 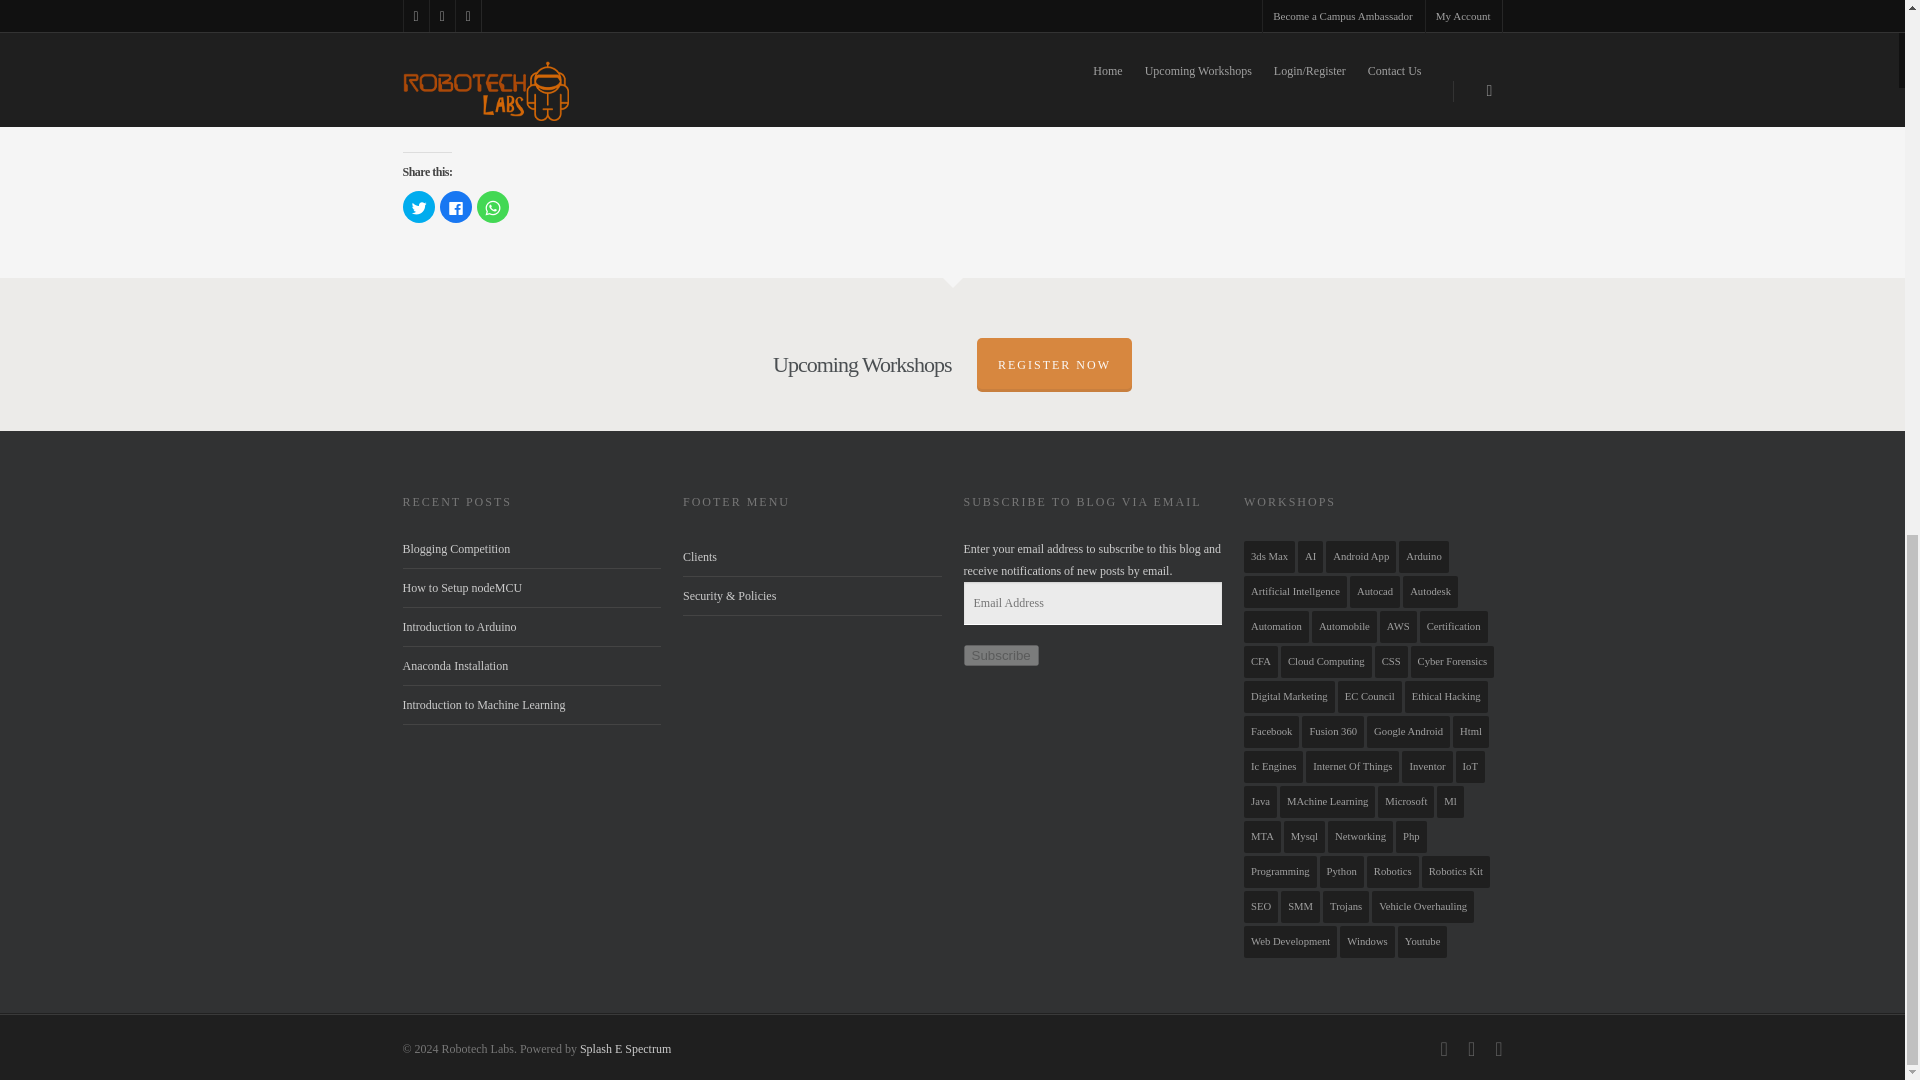 I want to click on REGISTER NOW, so click(x=1054, y=365).